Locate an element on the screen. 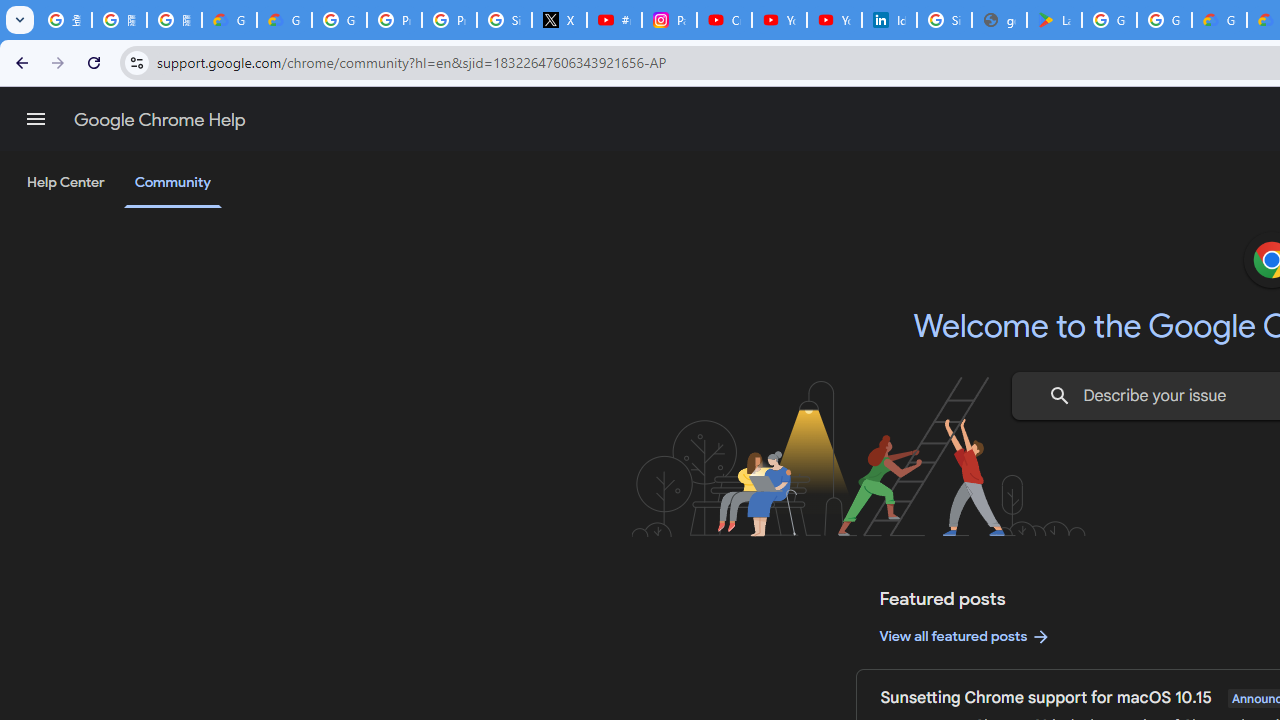  X is located at coordinates (560, 20).